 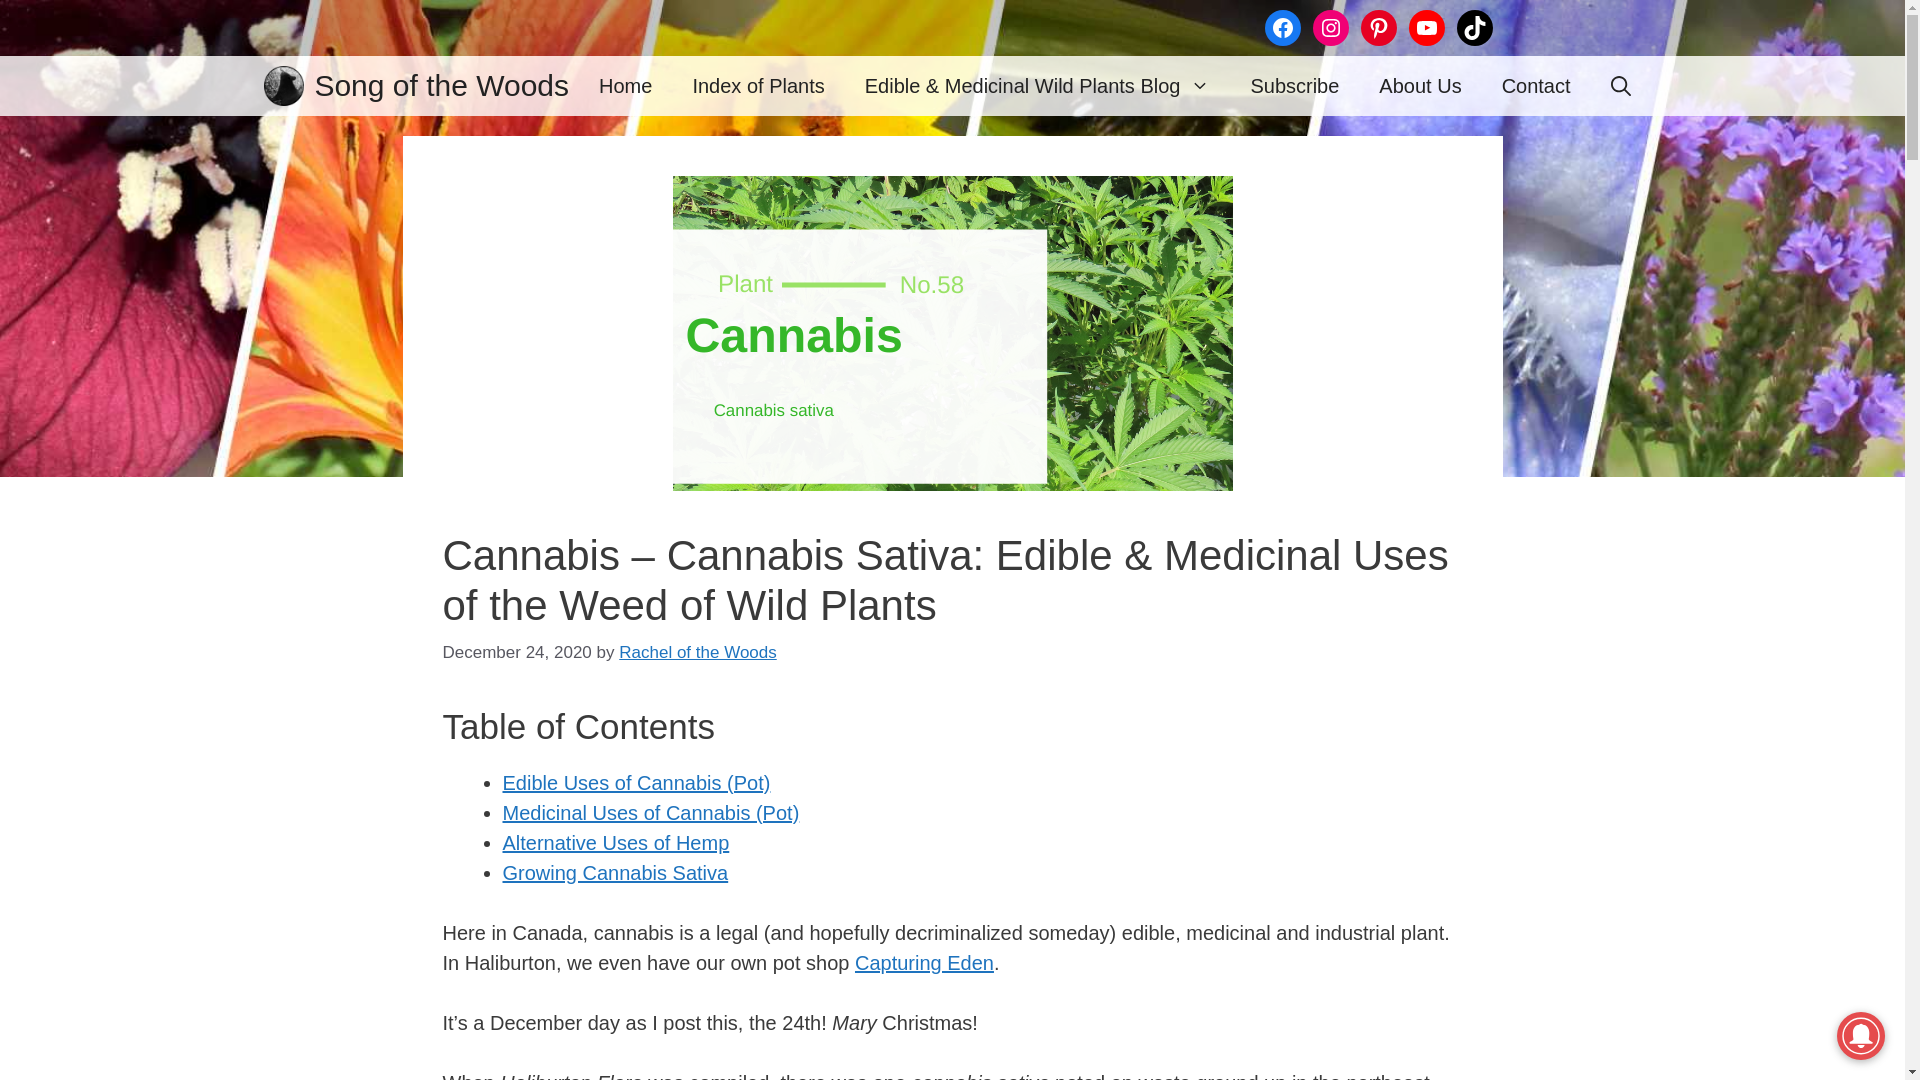 I want to click on Song of the Woods, so click(x=284, y=86).